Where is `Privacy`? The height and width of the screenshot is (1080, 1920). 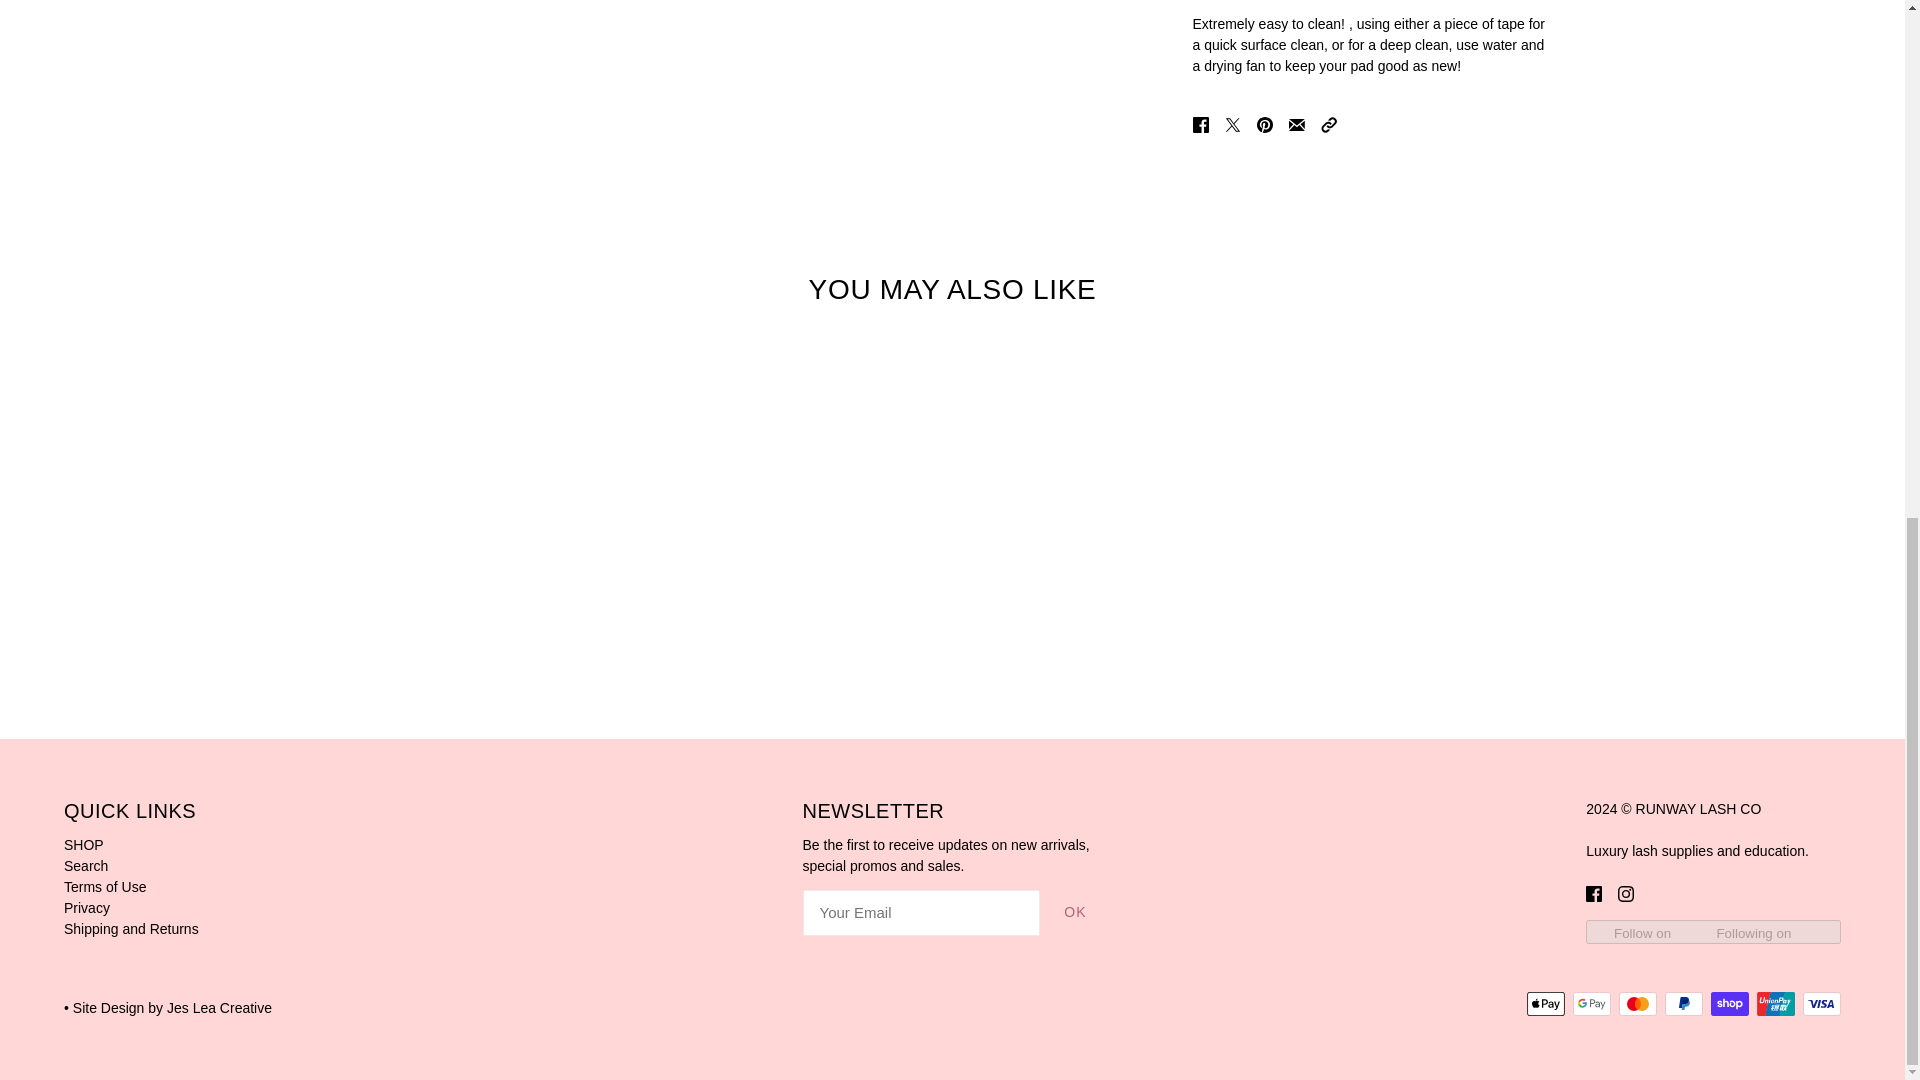
Privacy is located at coordinates (86, 907).